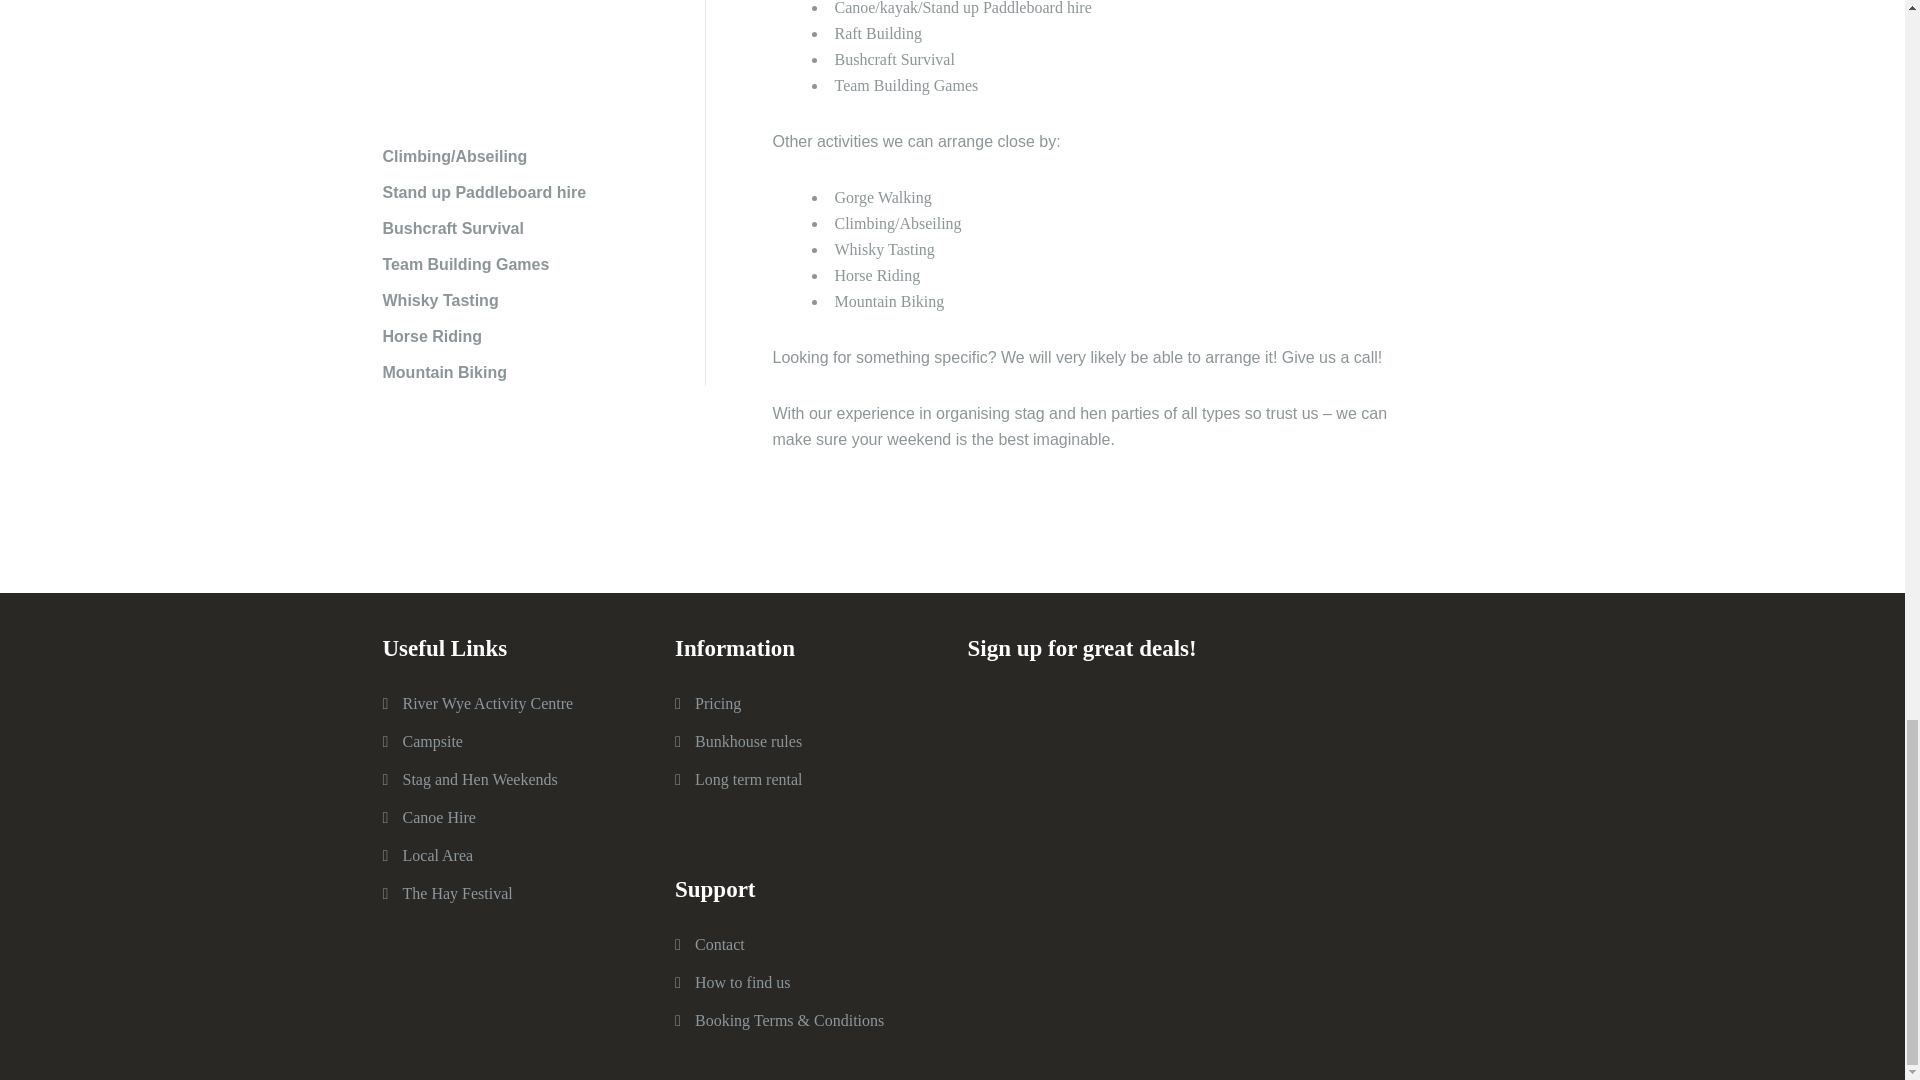 The image size is (1920, 1080). I want to click on Stag and Hen Weekends, so click(478, 780).